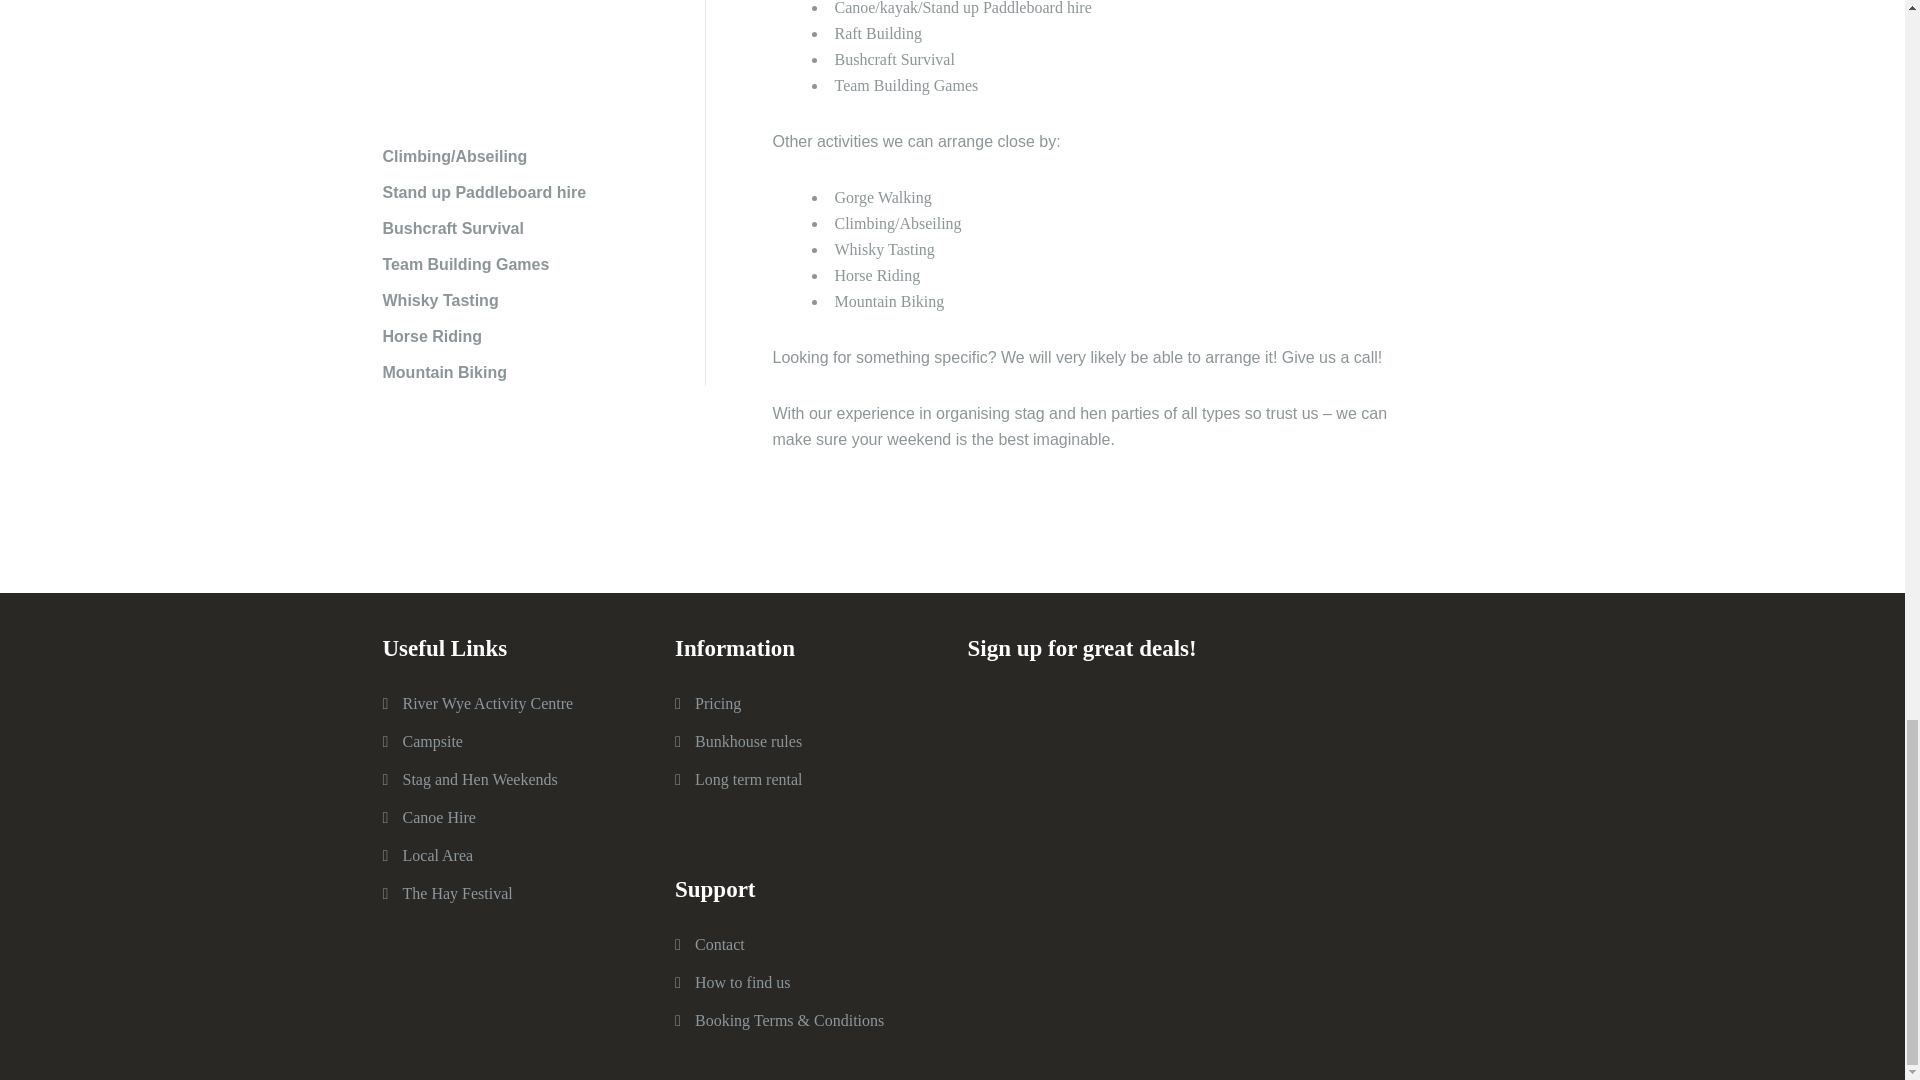 The image size is (1920, 1080). I want to click on Stag and Hen Weekends, so click(478, 780).